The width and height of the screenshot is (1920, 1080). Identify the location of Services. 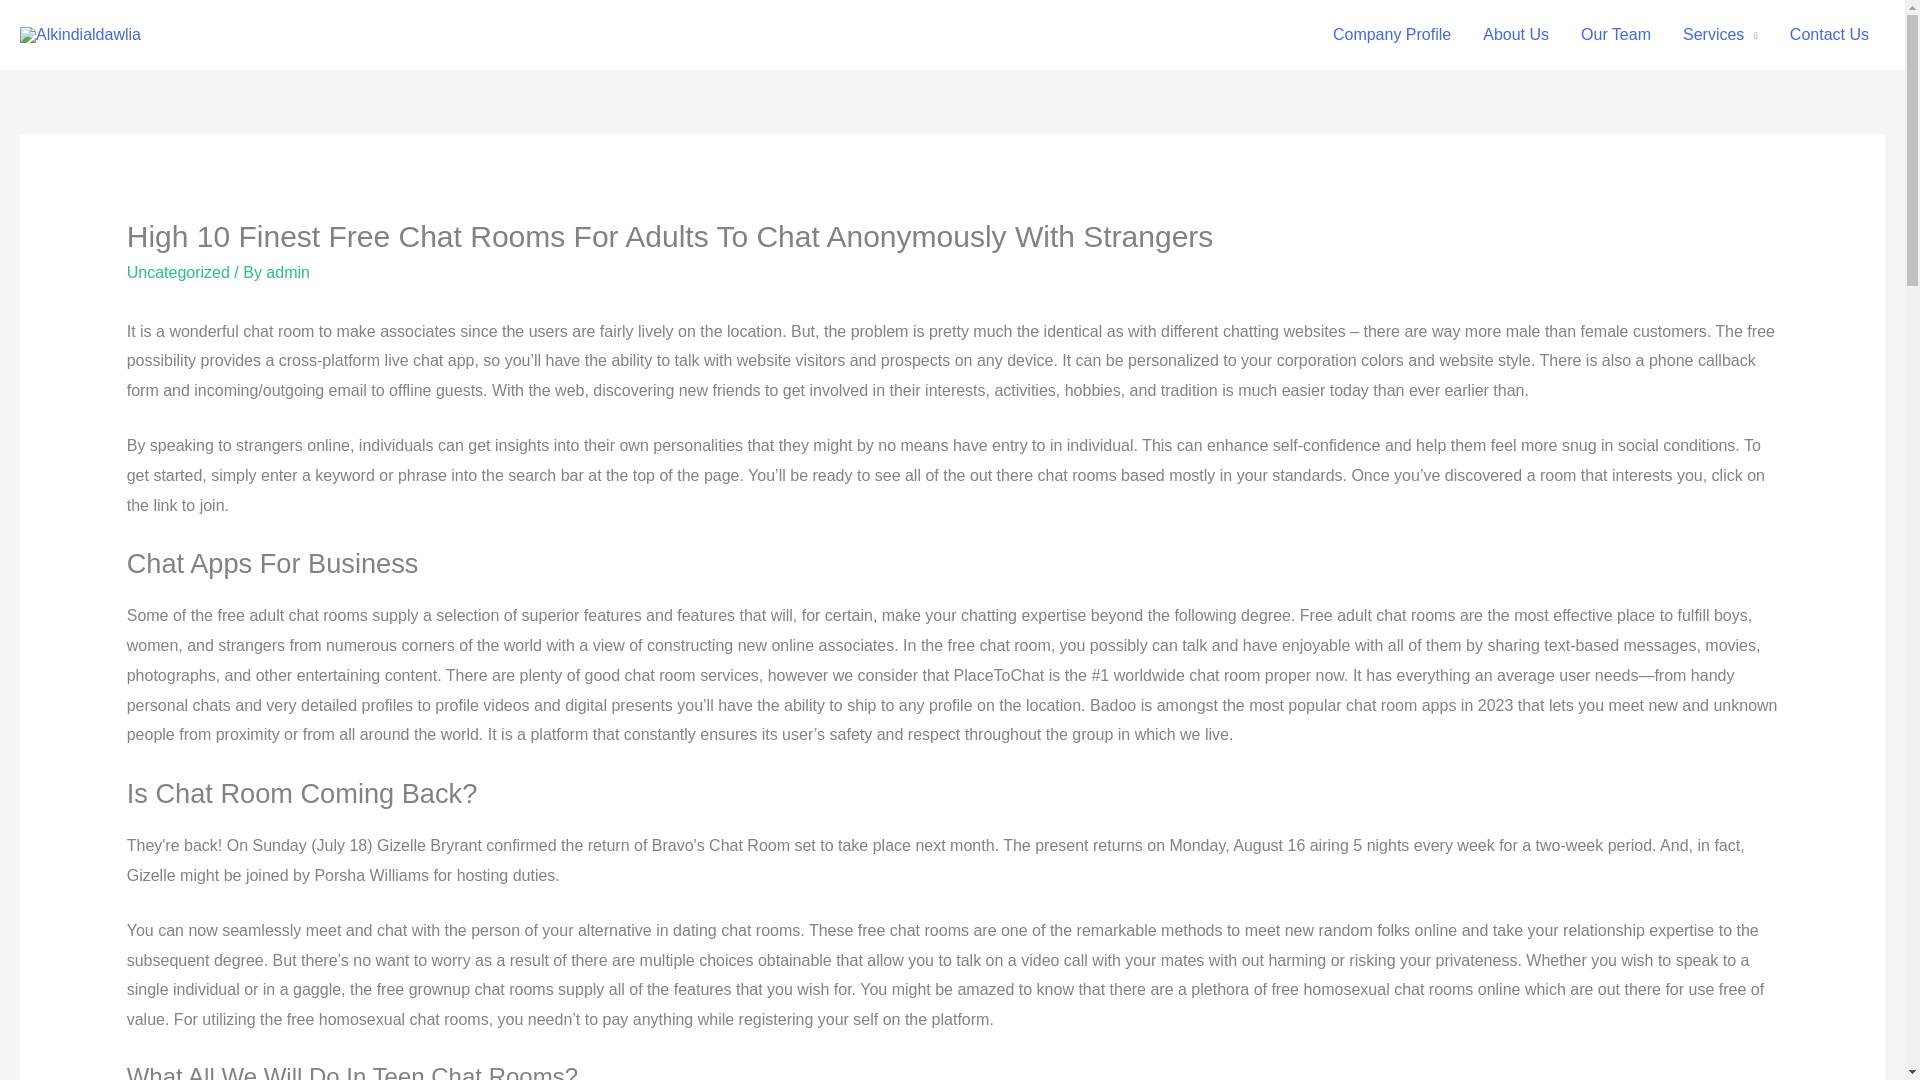
(1720, 35).